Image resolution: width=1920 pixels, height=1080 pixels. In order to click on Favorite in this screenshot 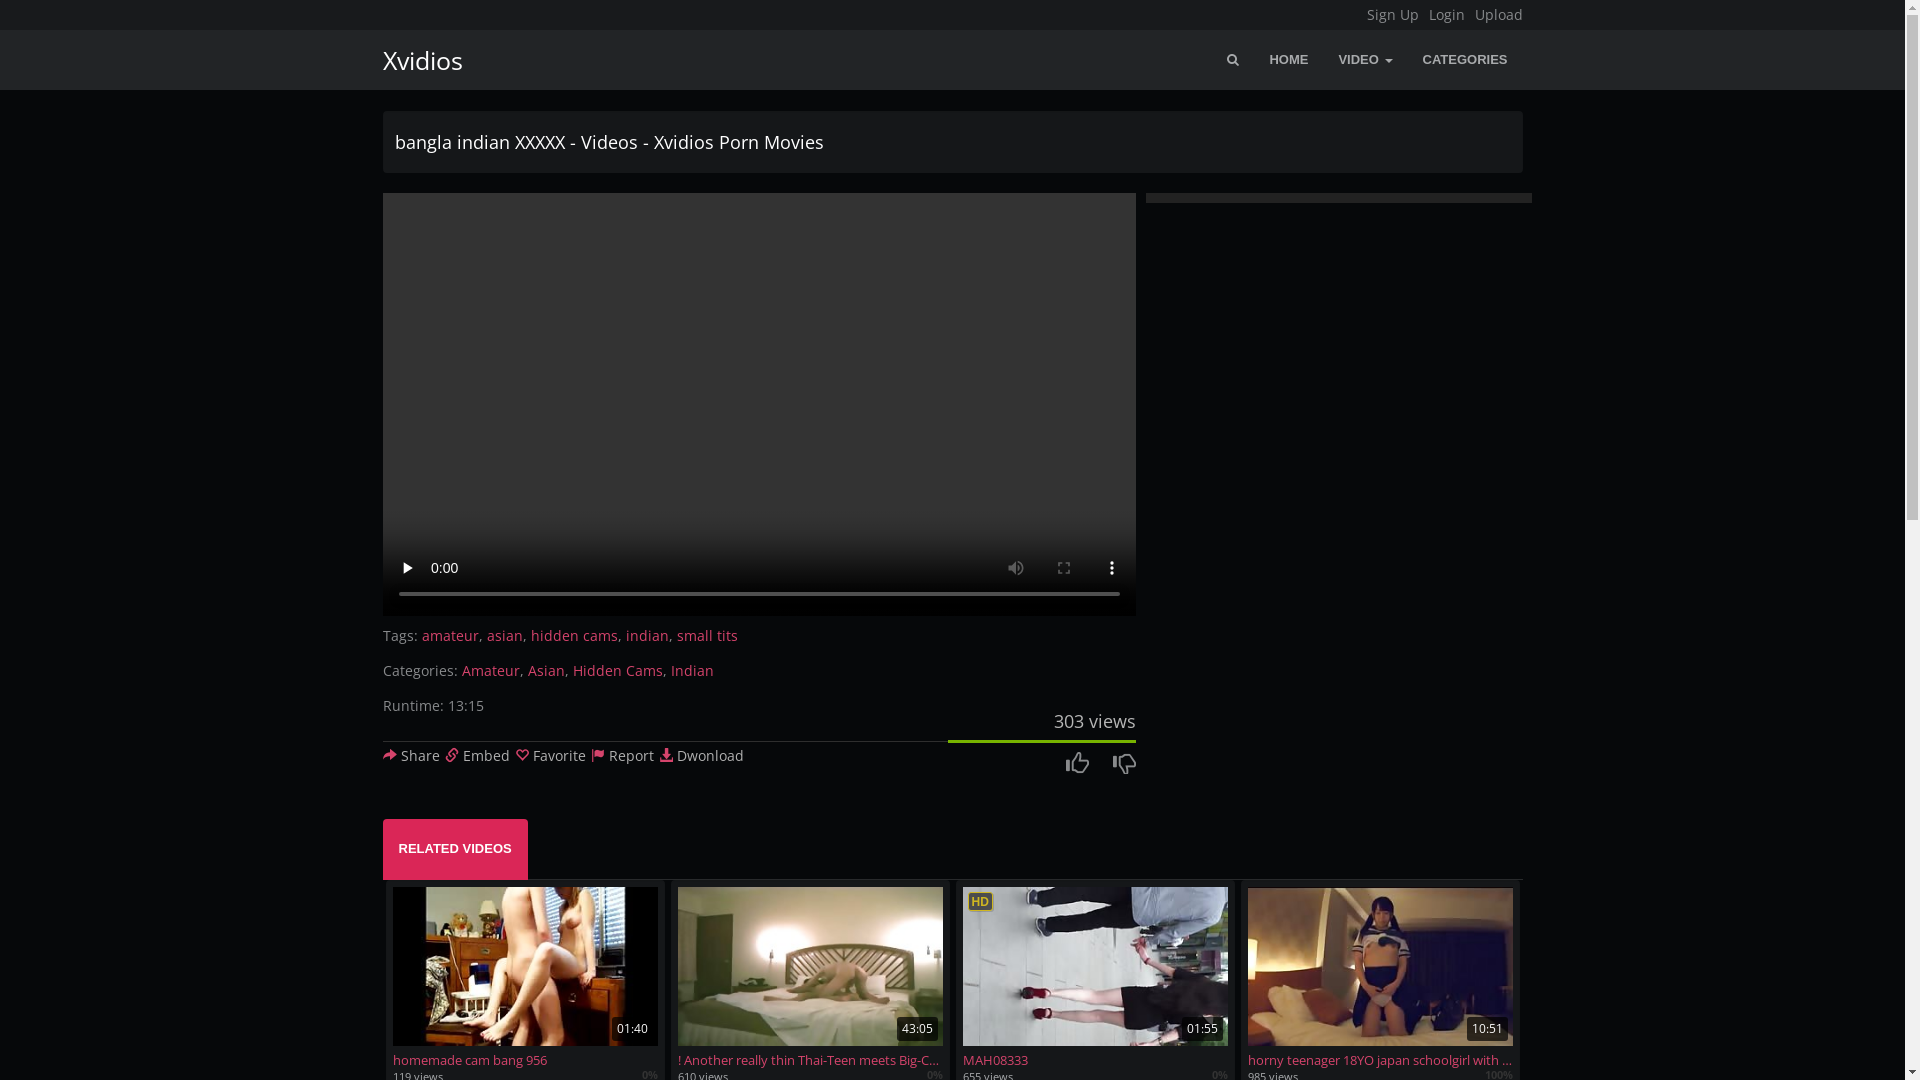, I will do `click(550, 756)`.